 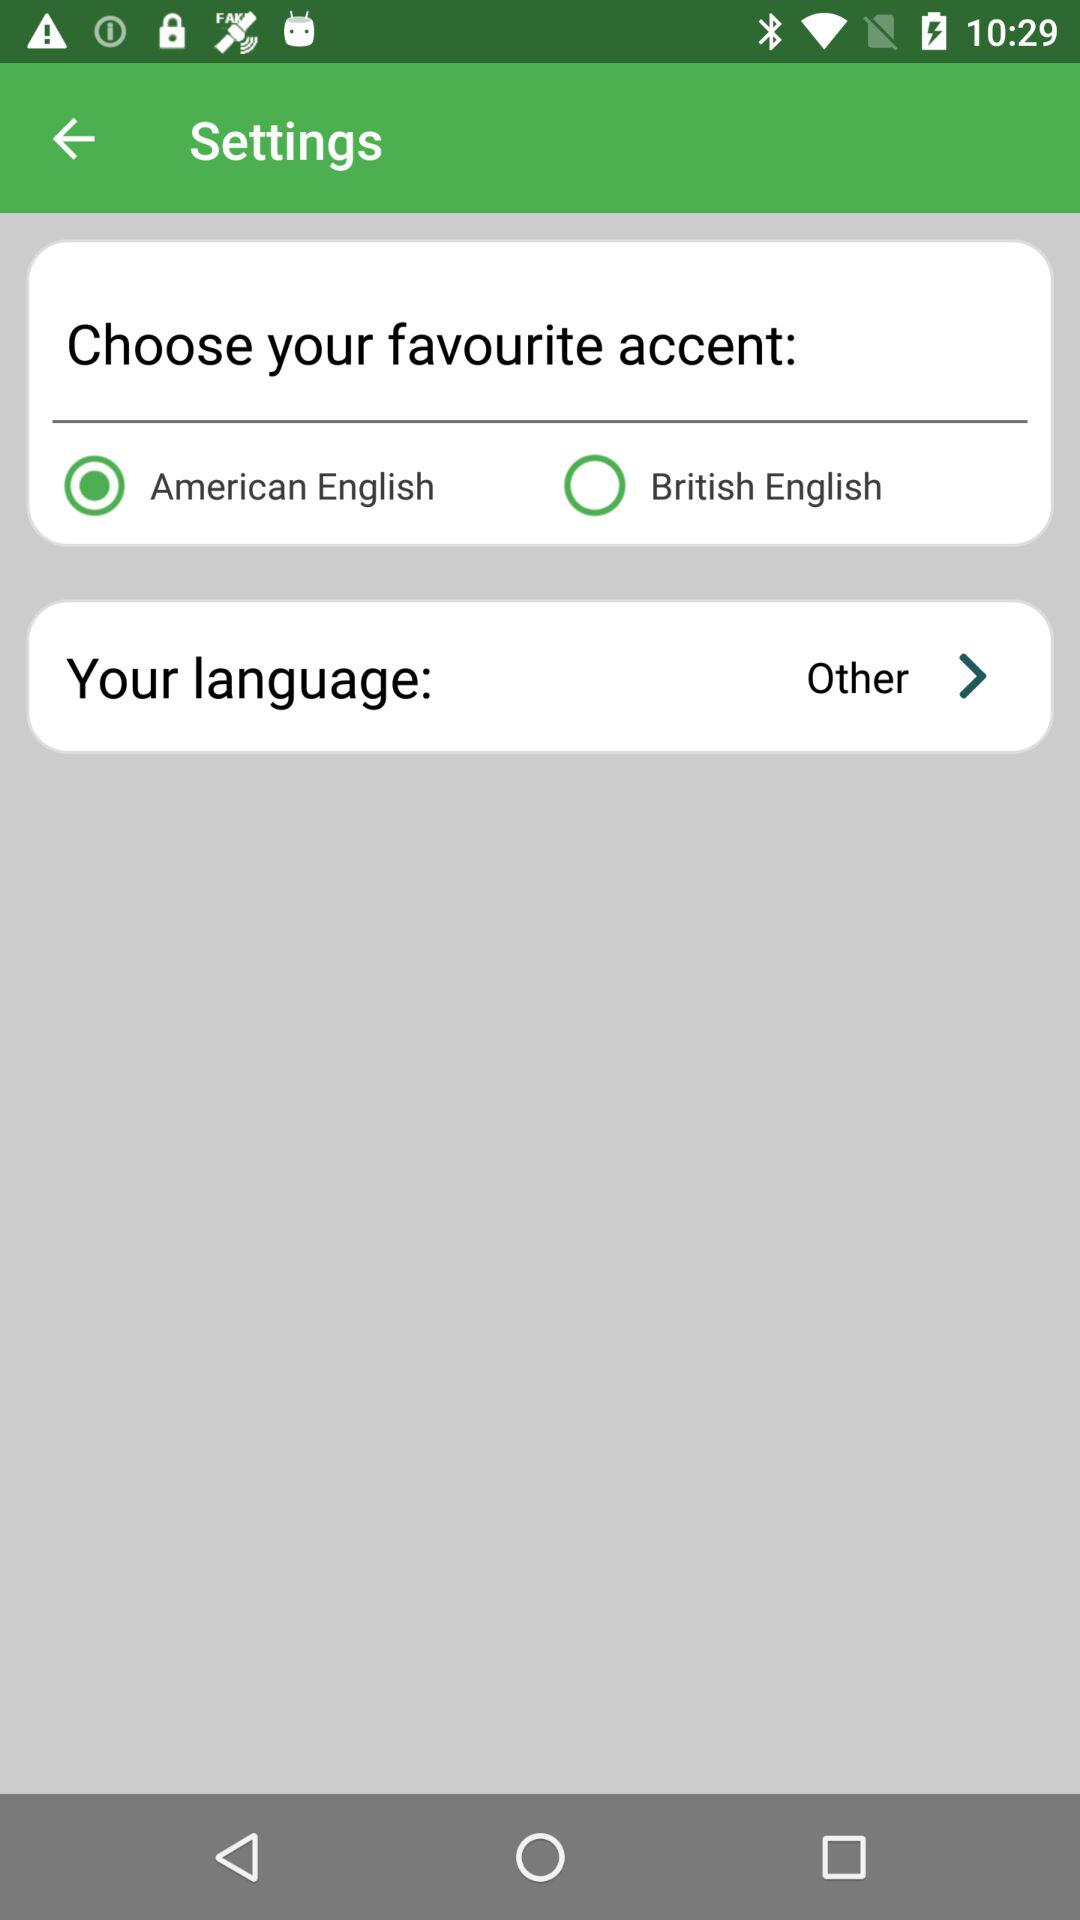 I want to click on tap the icon next to the british english item, so click(x=289, y=482).